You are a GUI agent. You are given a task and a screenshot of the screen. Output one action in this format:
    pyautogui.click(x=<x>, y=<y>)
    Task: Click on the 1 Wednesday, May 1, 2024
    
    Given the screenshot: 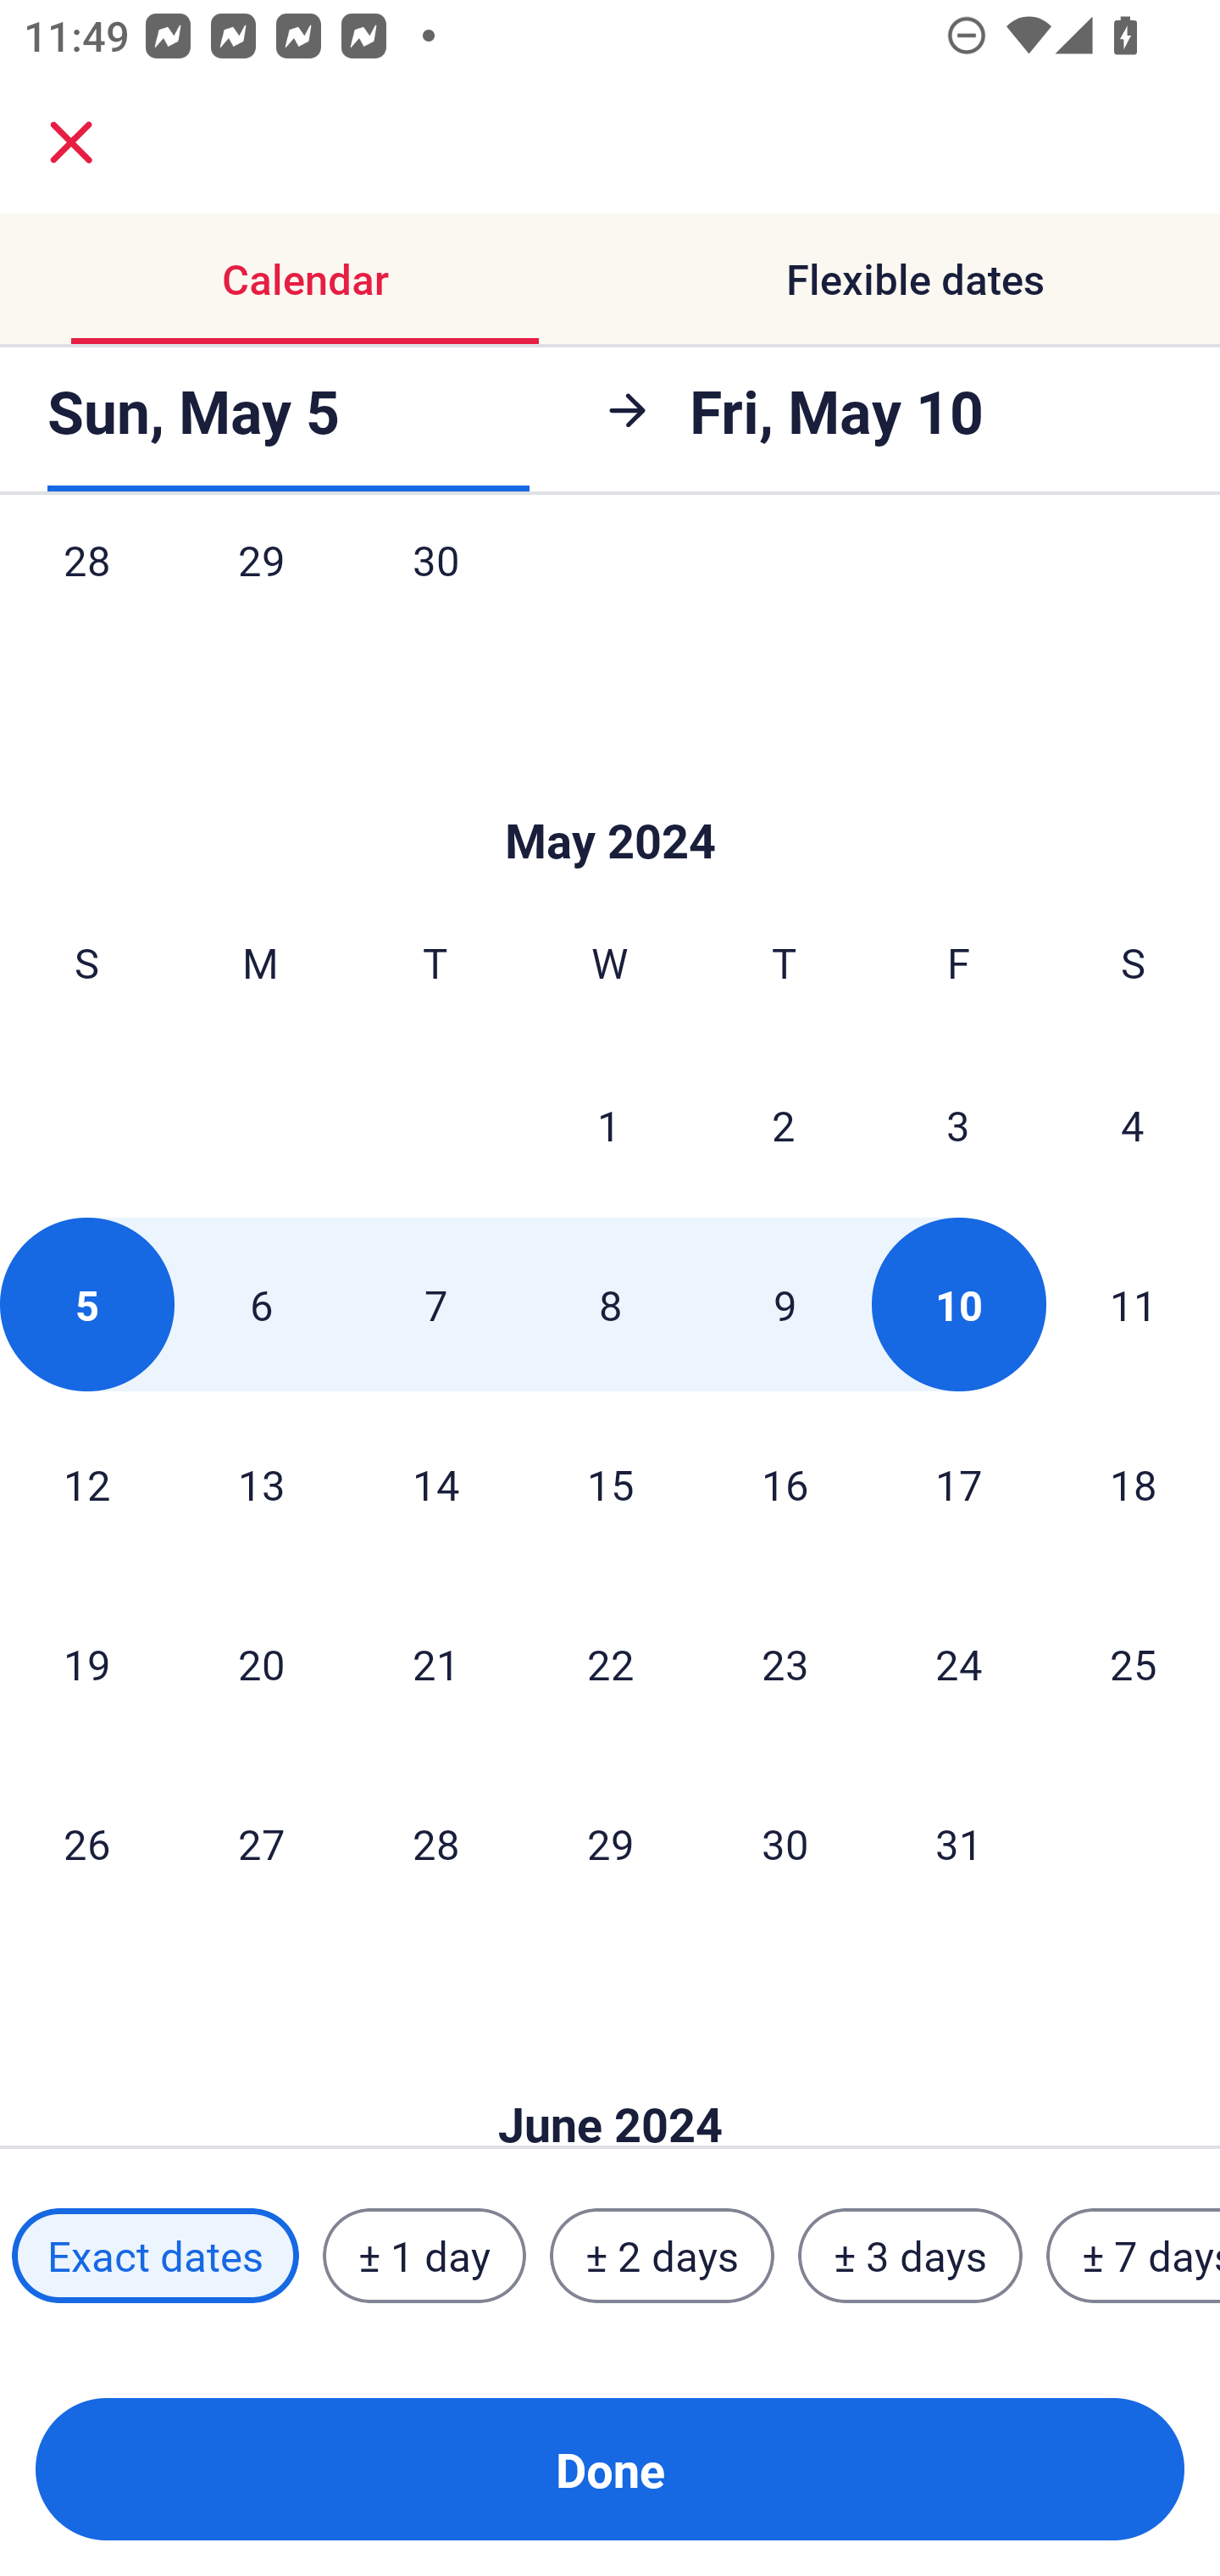 What is the action you would take?
    pyautogui.click(x=609, y=1124)
    